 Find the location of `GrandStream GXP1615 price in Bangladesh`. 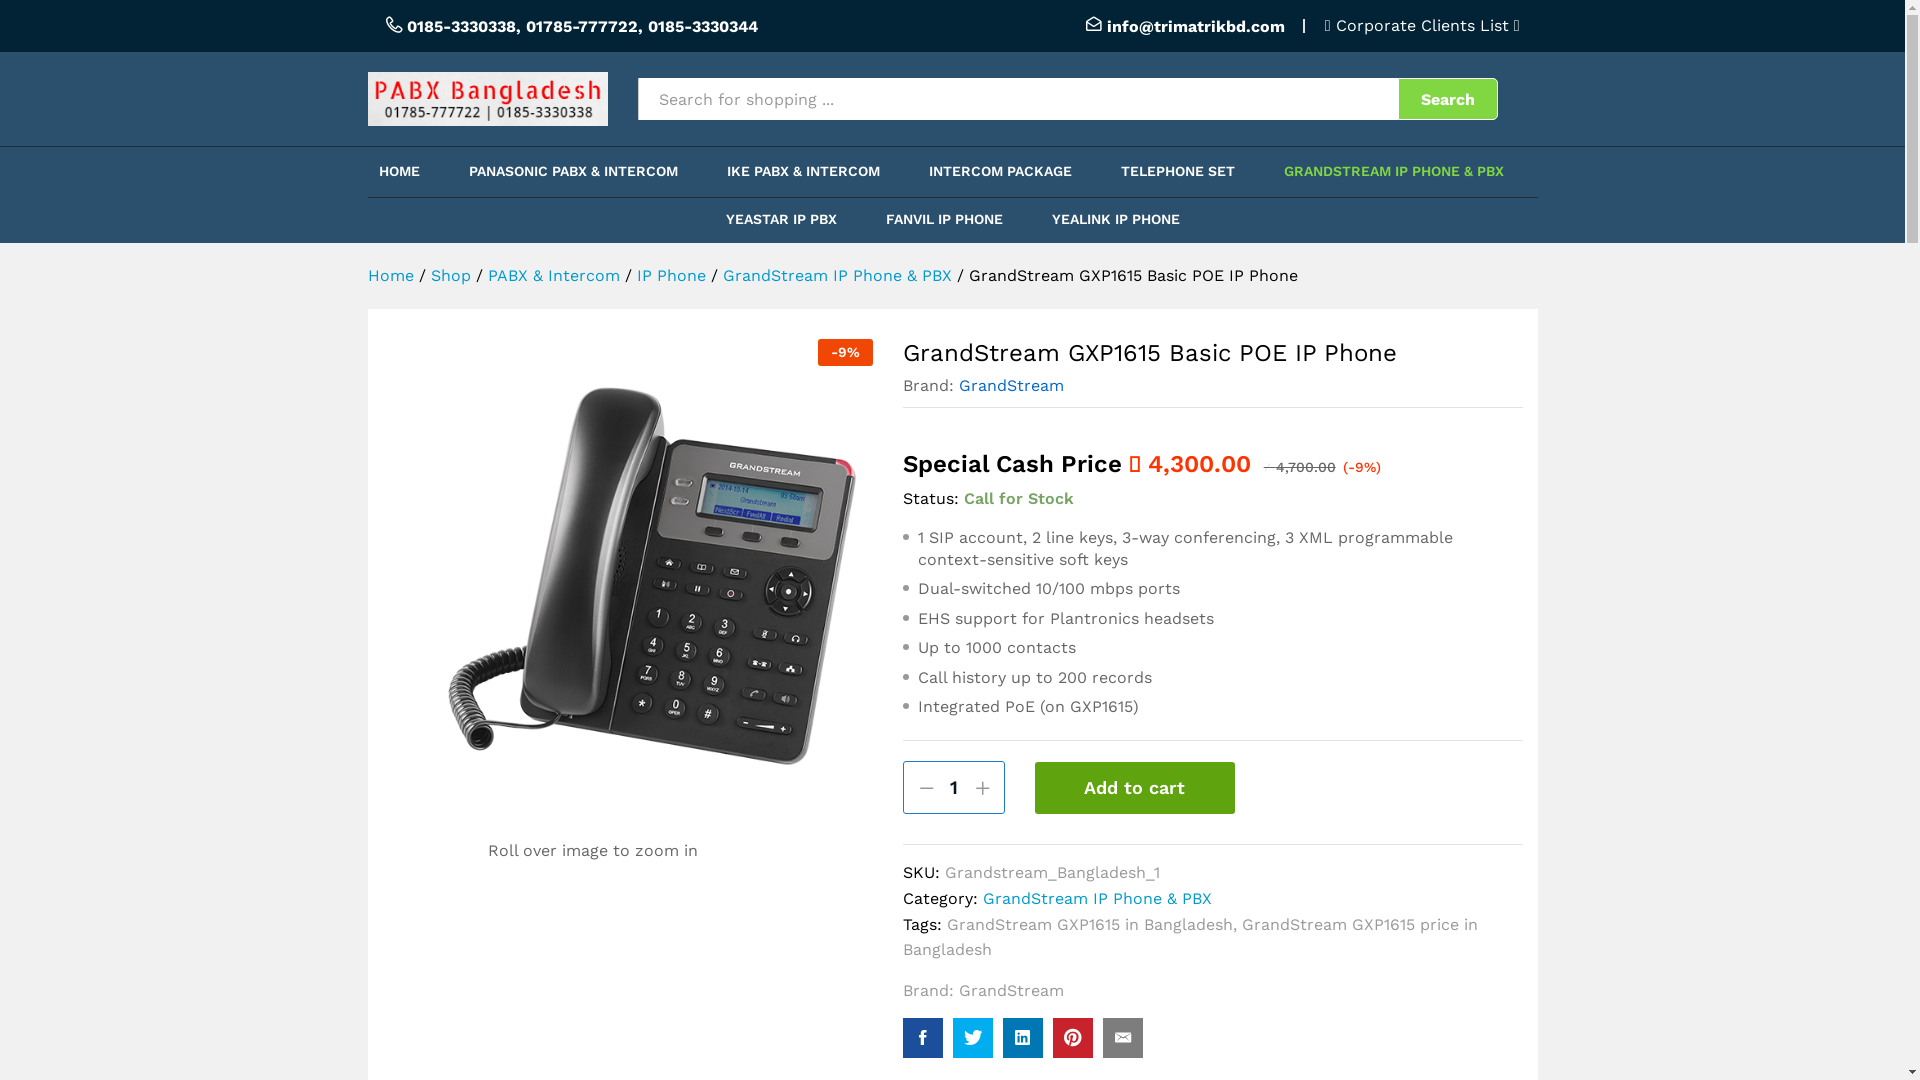

GrandStream GXP1615 price in Bangladesh is located at coordinates (1190, 936).